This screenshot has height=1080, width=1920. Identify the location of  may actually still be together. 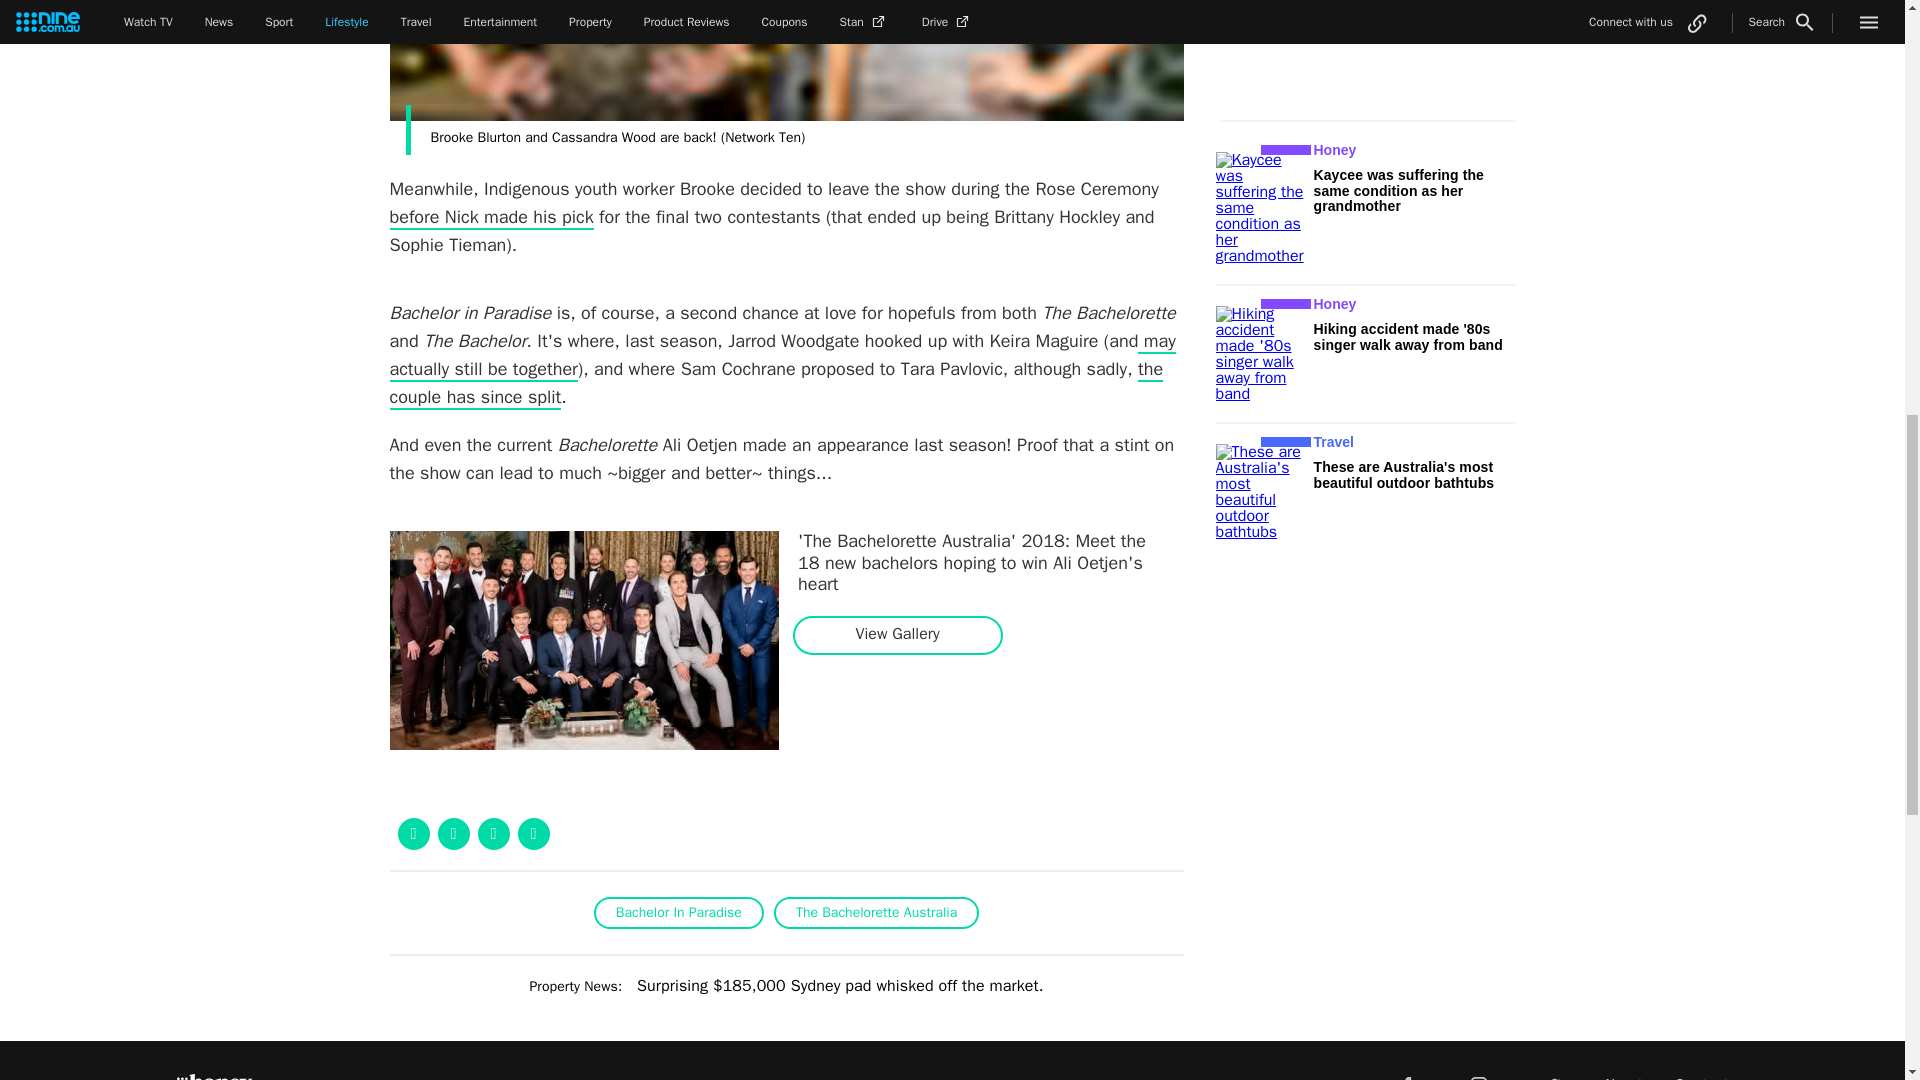
(782, 356).